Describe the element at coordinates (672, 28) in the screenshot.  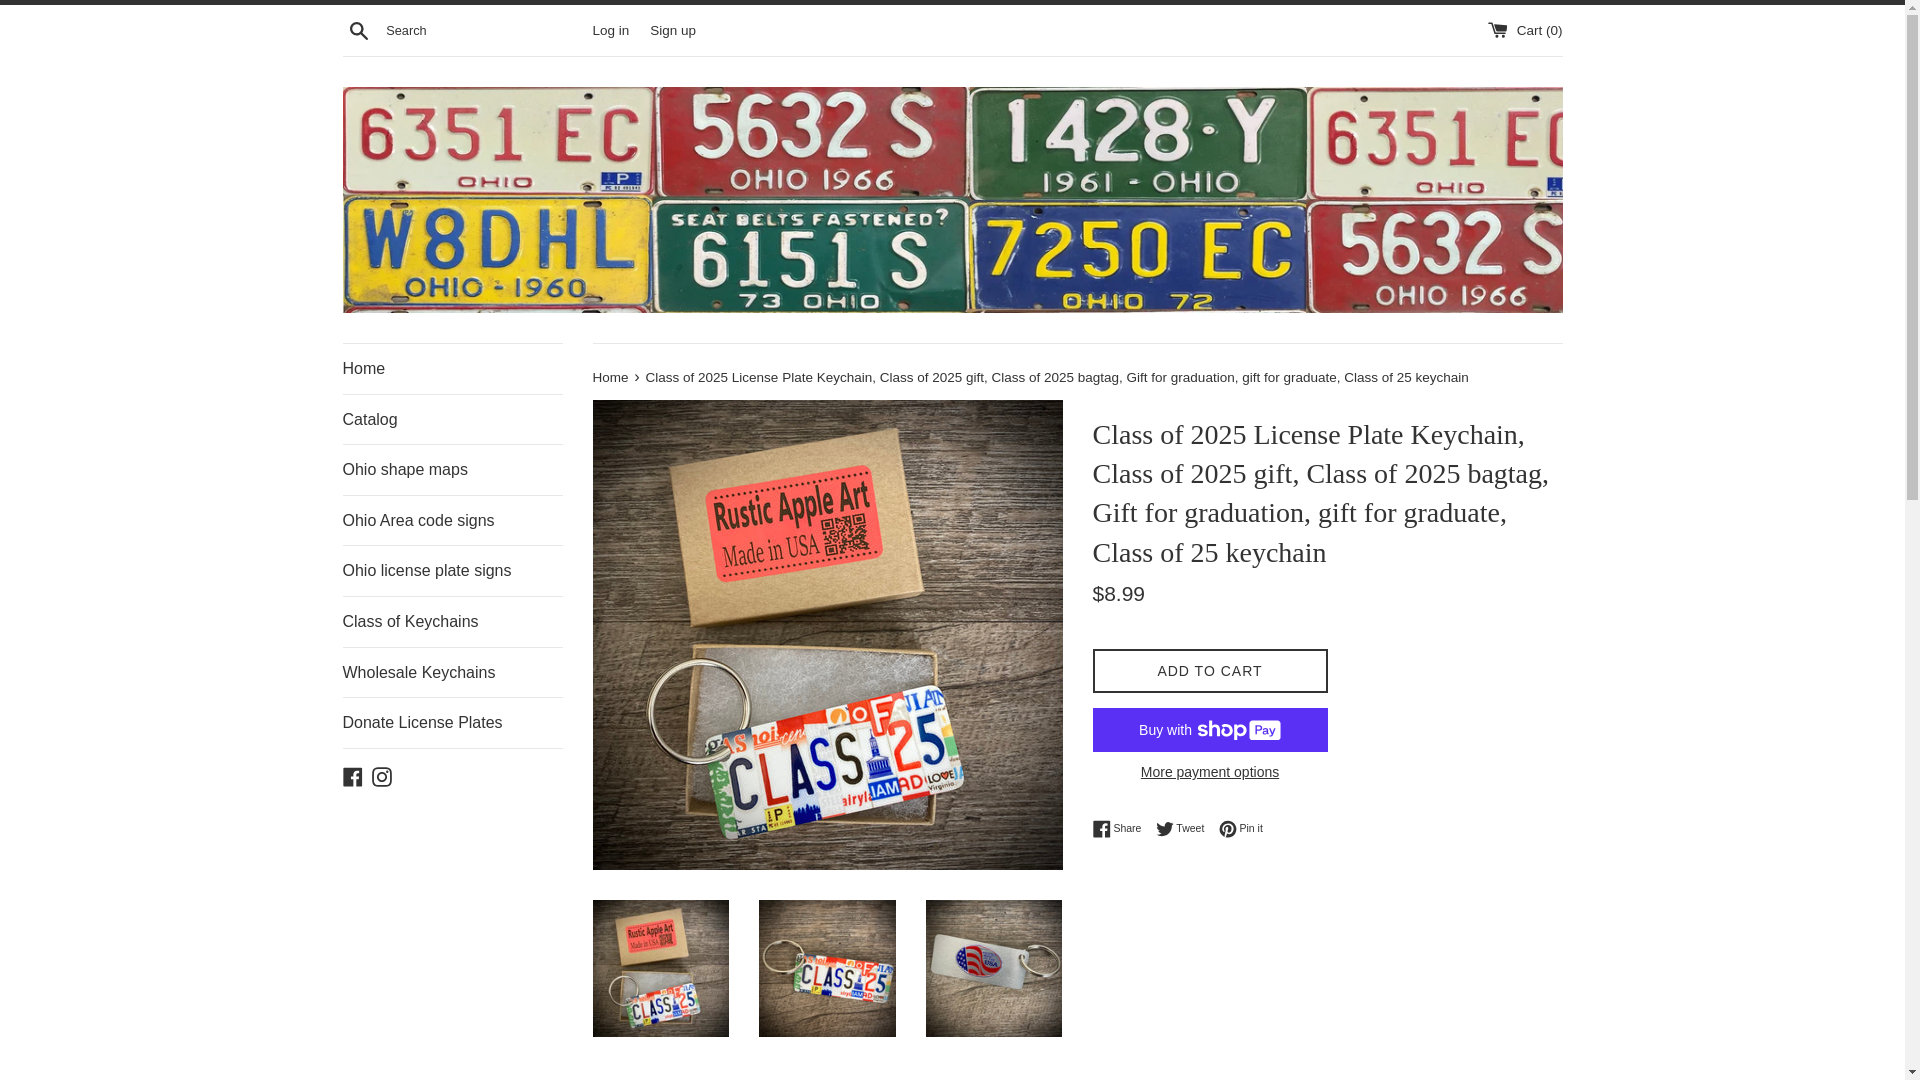
I see `Back to the frontpage` at that location.